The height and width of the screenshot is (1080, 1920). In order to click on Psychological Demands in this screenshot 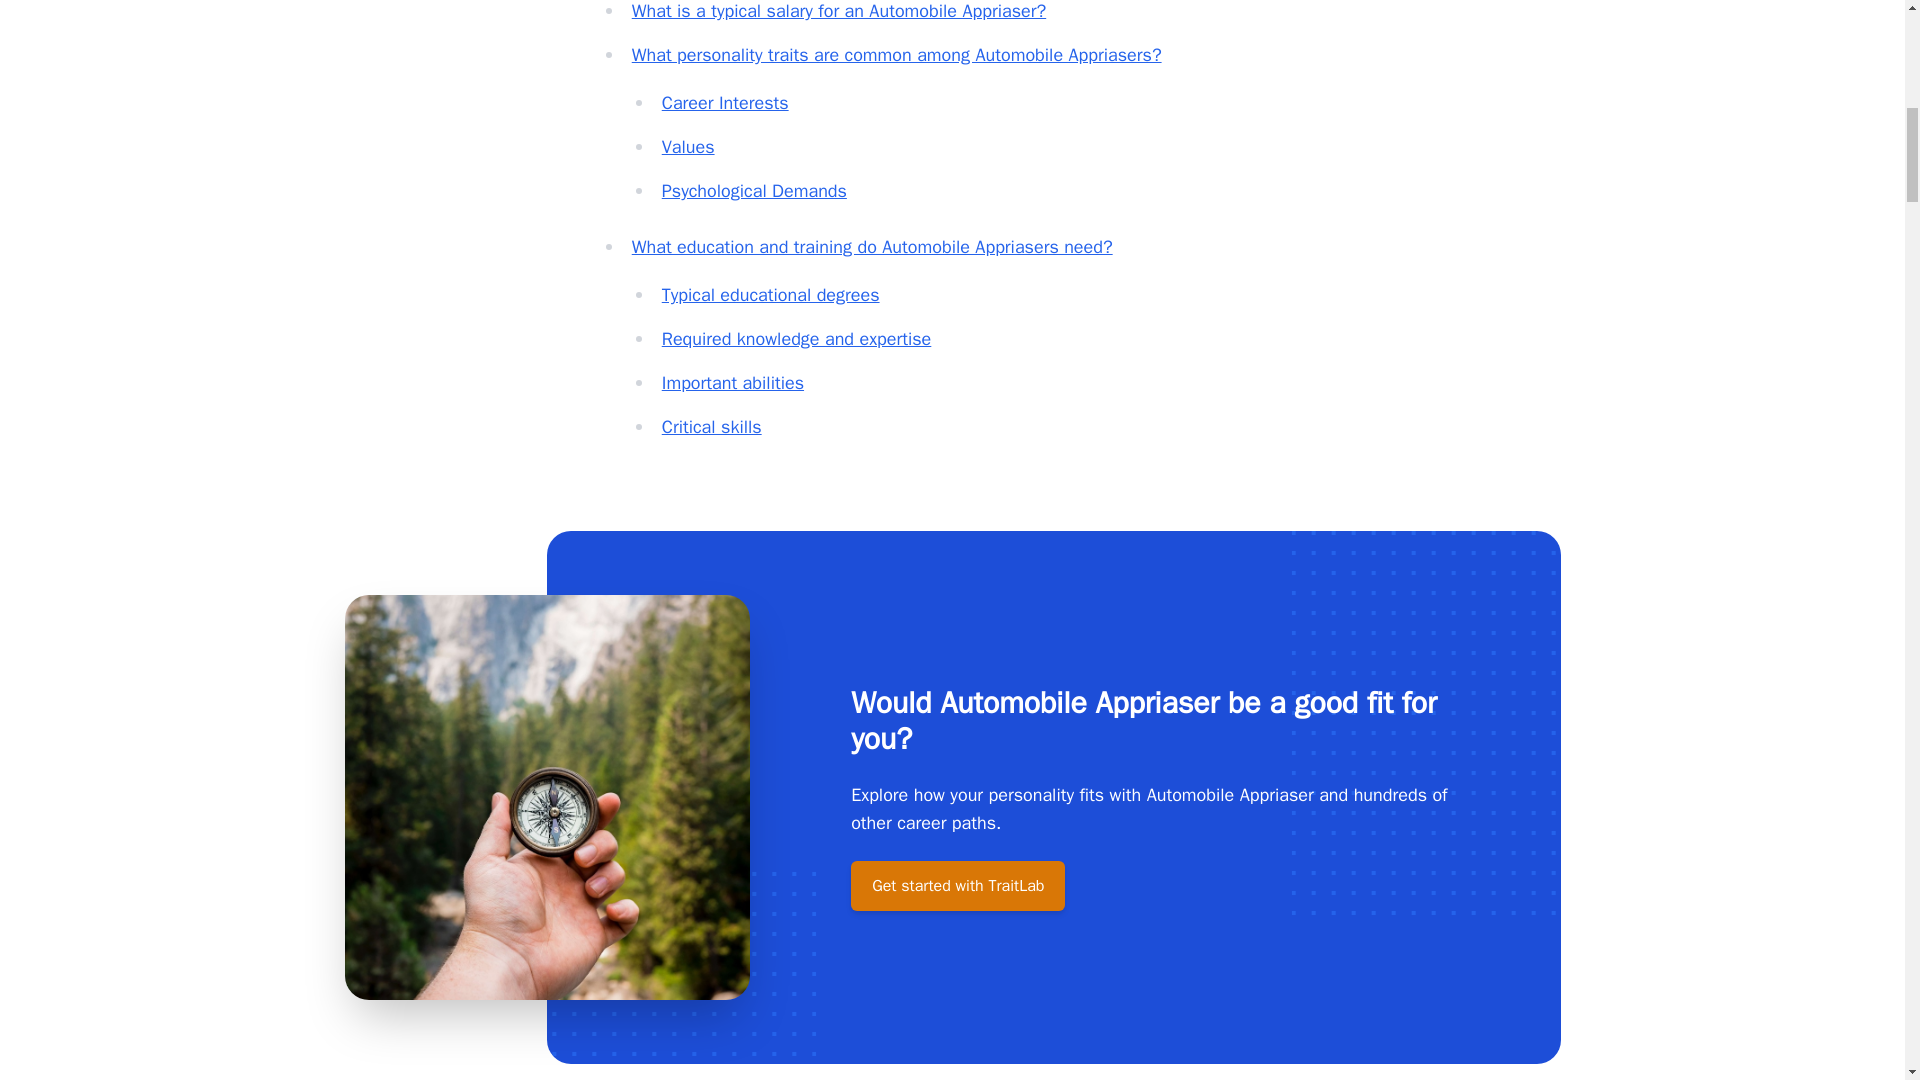, I will do `click(754, 190)`.